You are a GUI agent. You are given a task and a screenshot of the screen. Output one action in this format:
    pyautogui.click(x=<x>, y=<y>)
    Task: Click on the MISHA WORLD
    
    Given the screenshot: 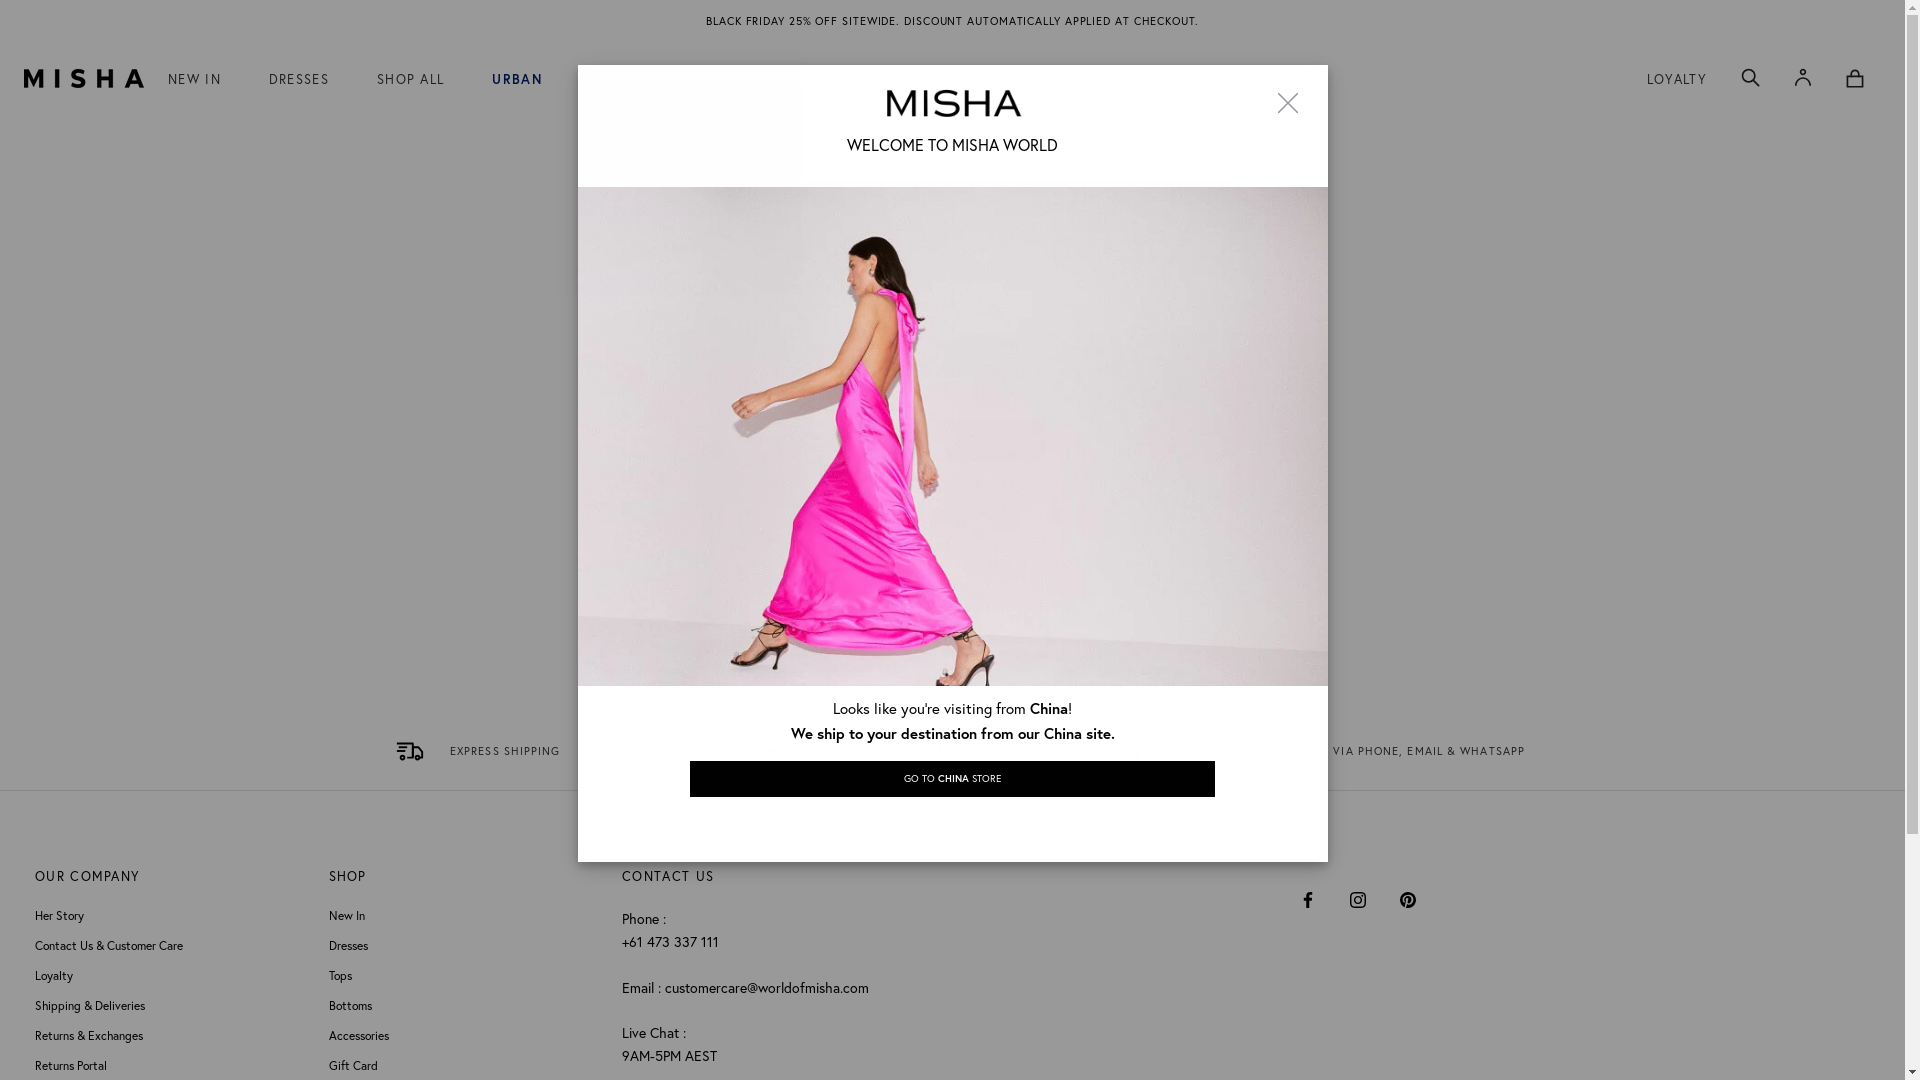 What is the action you would take?
    pyautogui.click(x=910, y=80)
    